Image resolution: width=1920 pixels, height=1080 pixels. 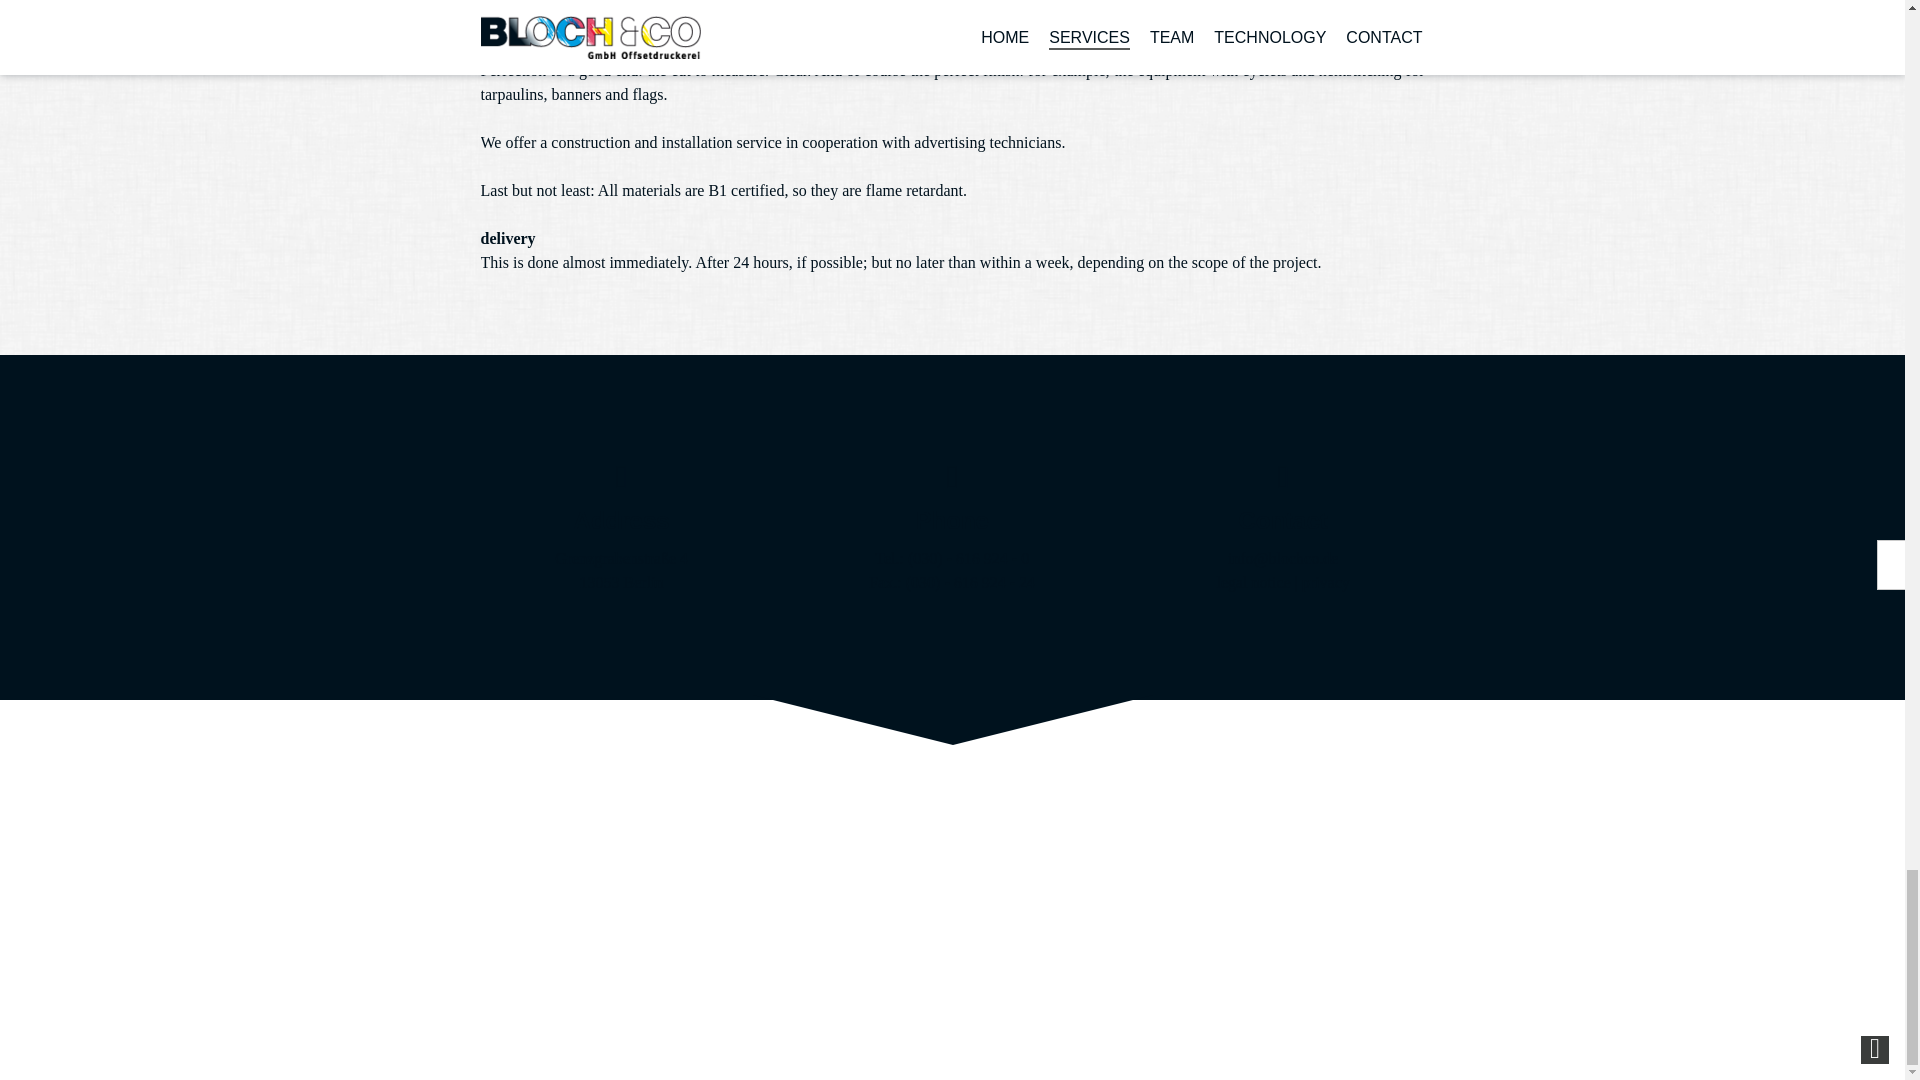 I want to click on legal notice, so click(x=1252, y=582).